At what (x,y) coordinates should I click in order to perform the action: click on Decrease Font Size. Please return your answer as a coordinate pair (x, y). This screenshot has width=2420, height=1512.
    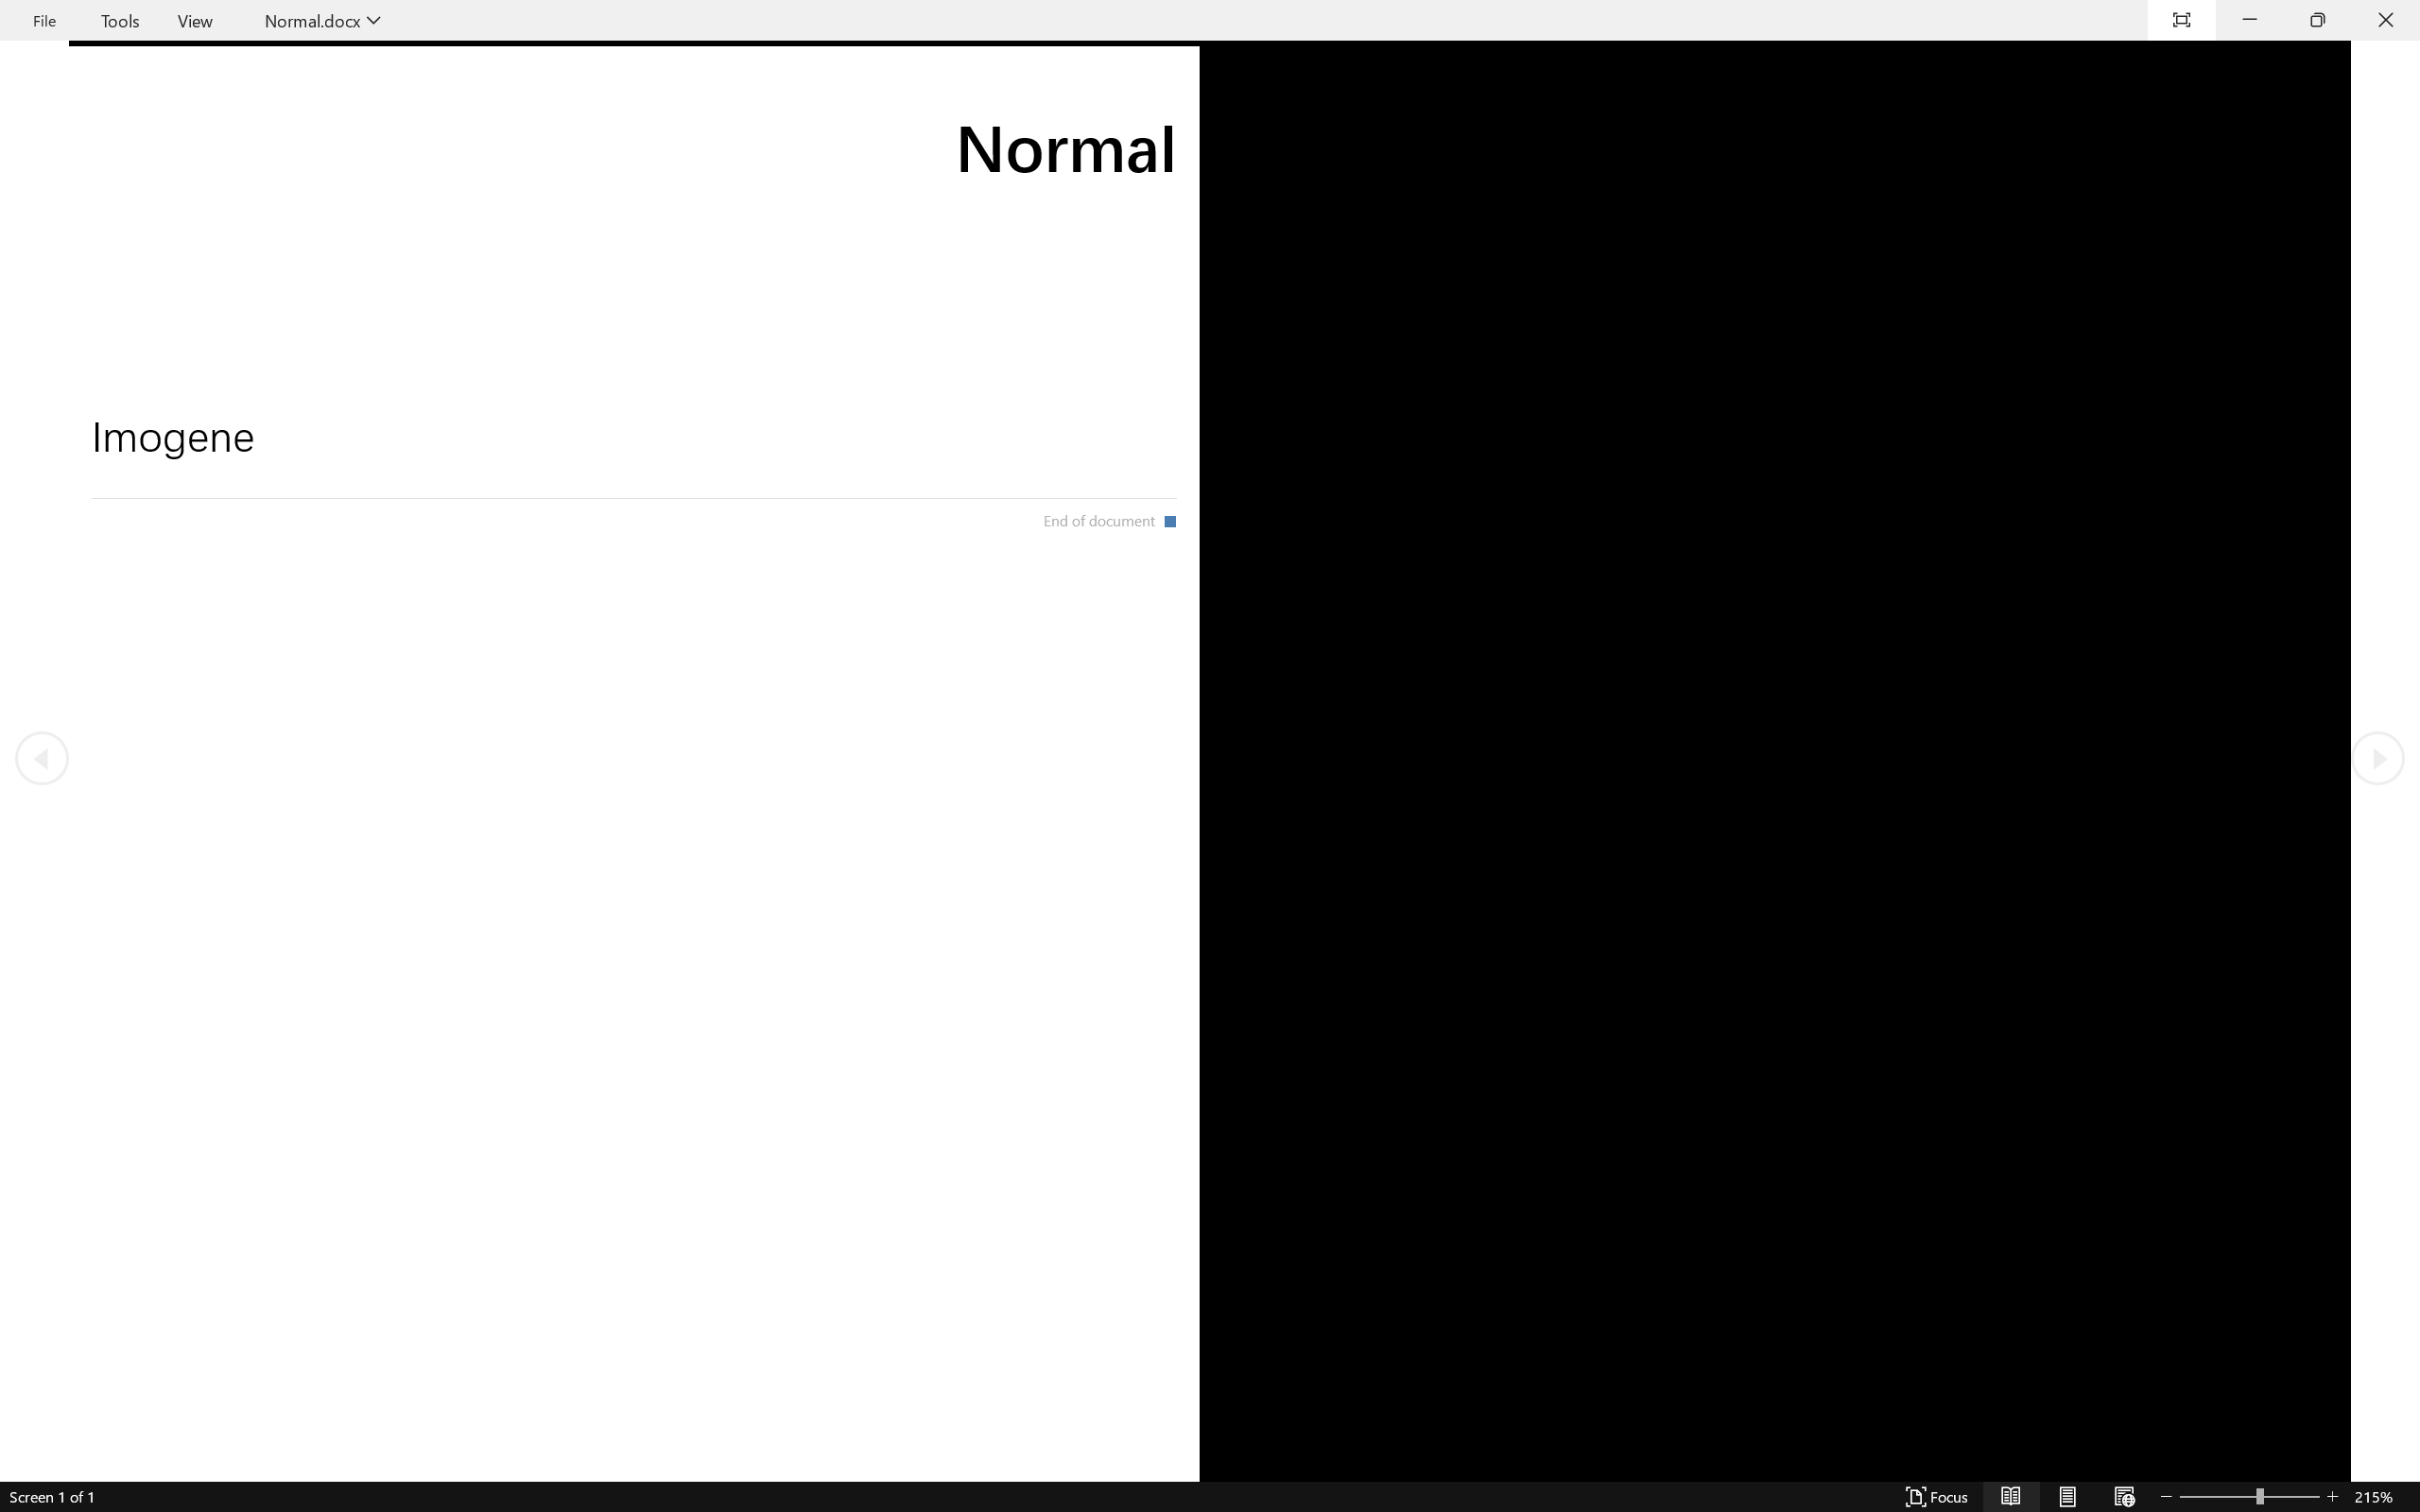
    Looking at the image, I should click on (516, 92).